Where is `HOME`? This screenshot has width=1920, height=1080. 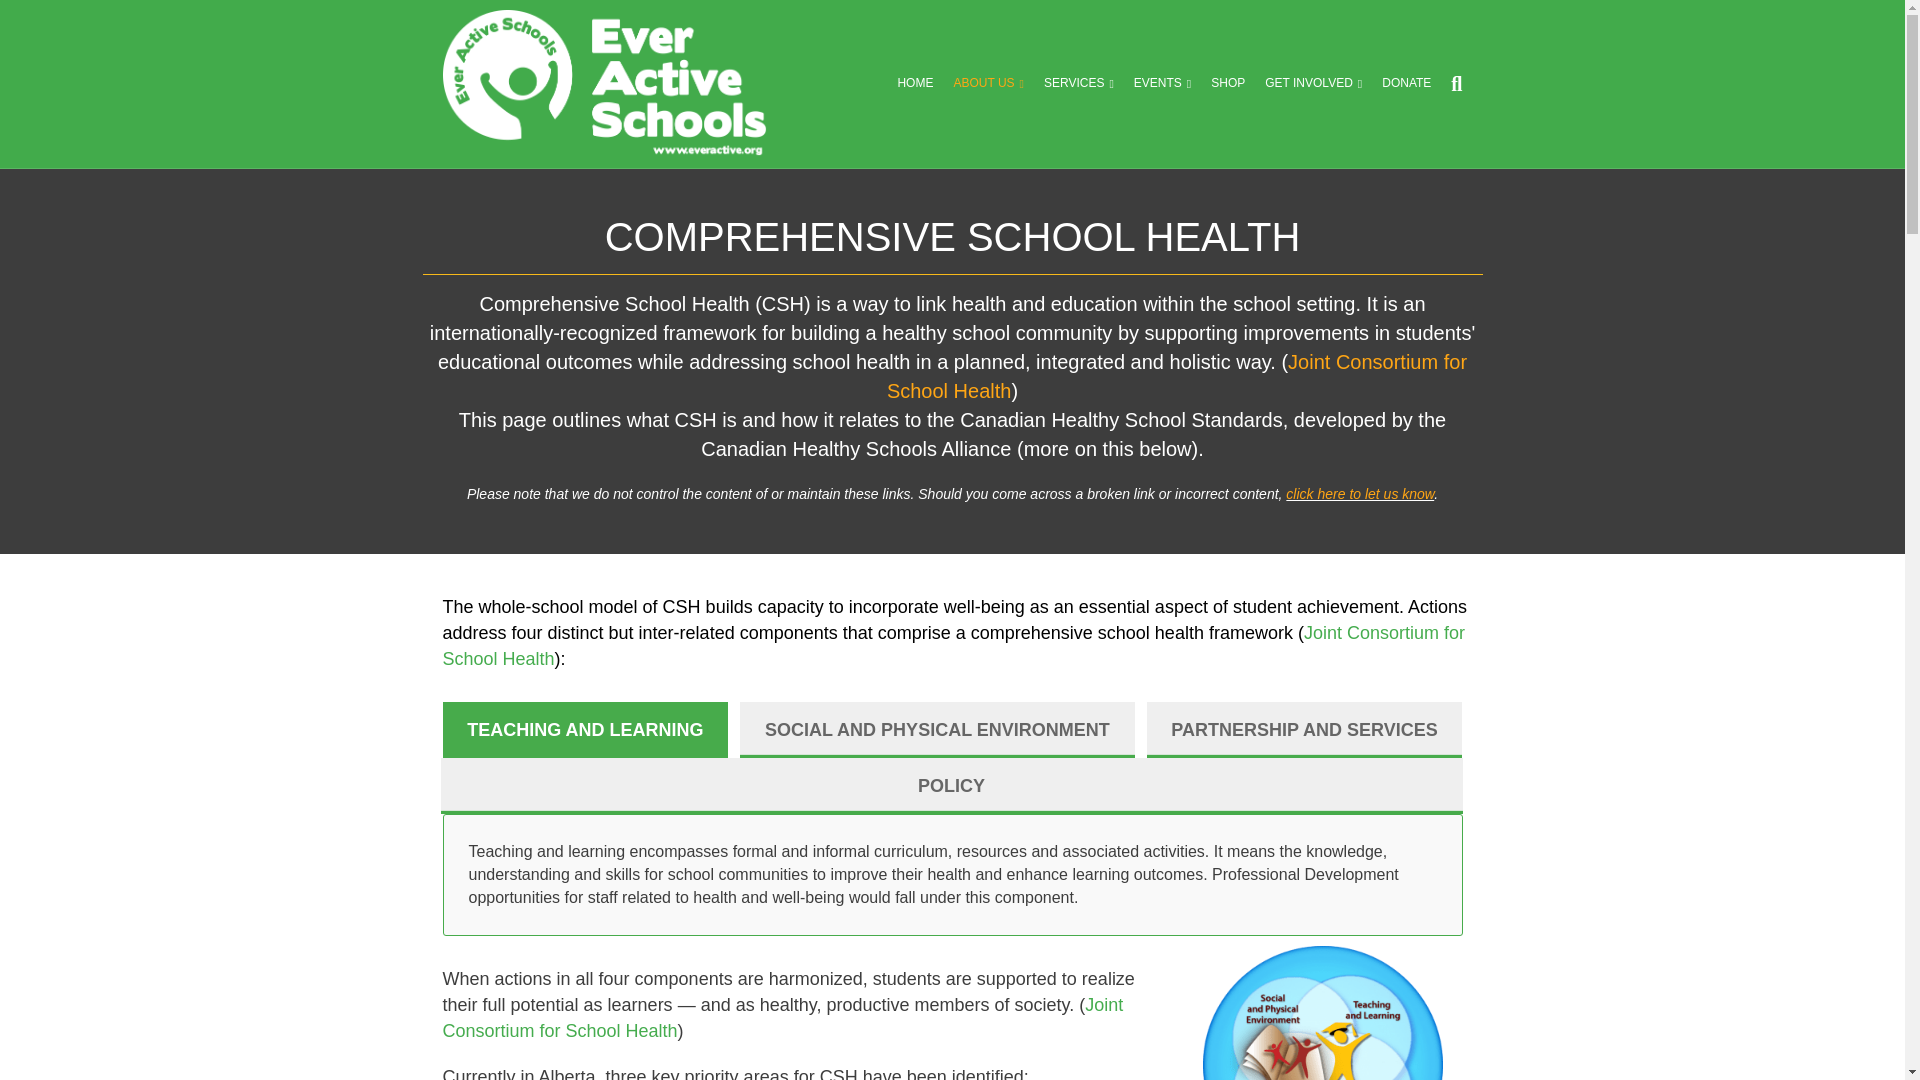
HOME is located at coordinates (914, 83).